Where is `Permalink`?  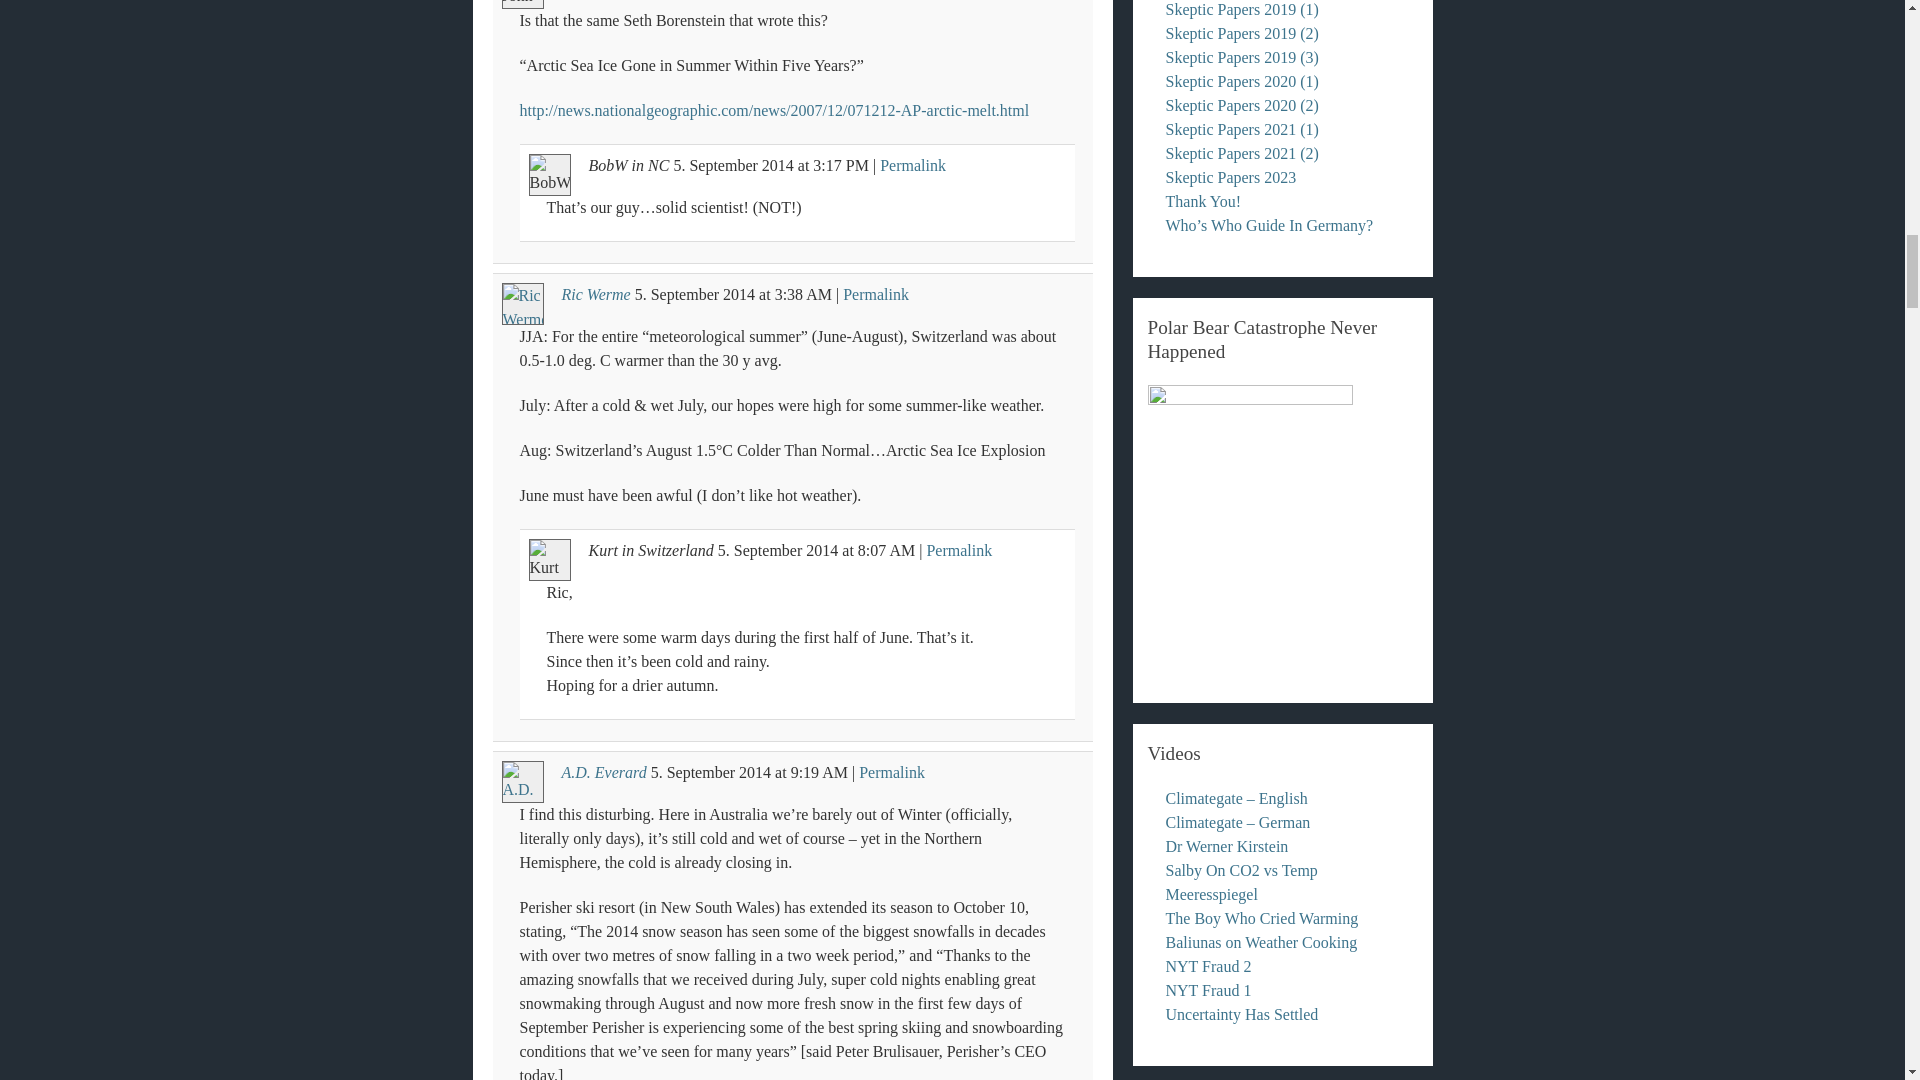 Permalink is located at coordinates (912, 164).